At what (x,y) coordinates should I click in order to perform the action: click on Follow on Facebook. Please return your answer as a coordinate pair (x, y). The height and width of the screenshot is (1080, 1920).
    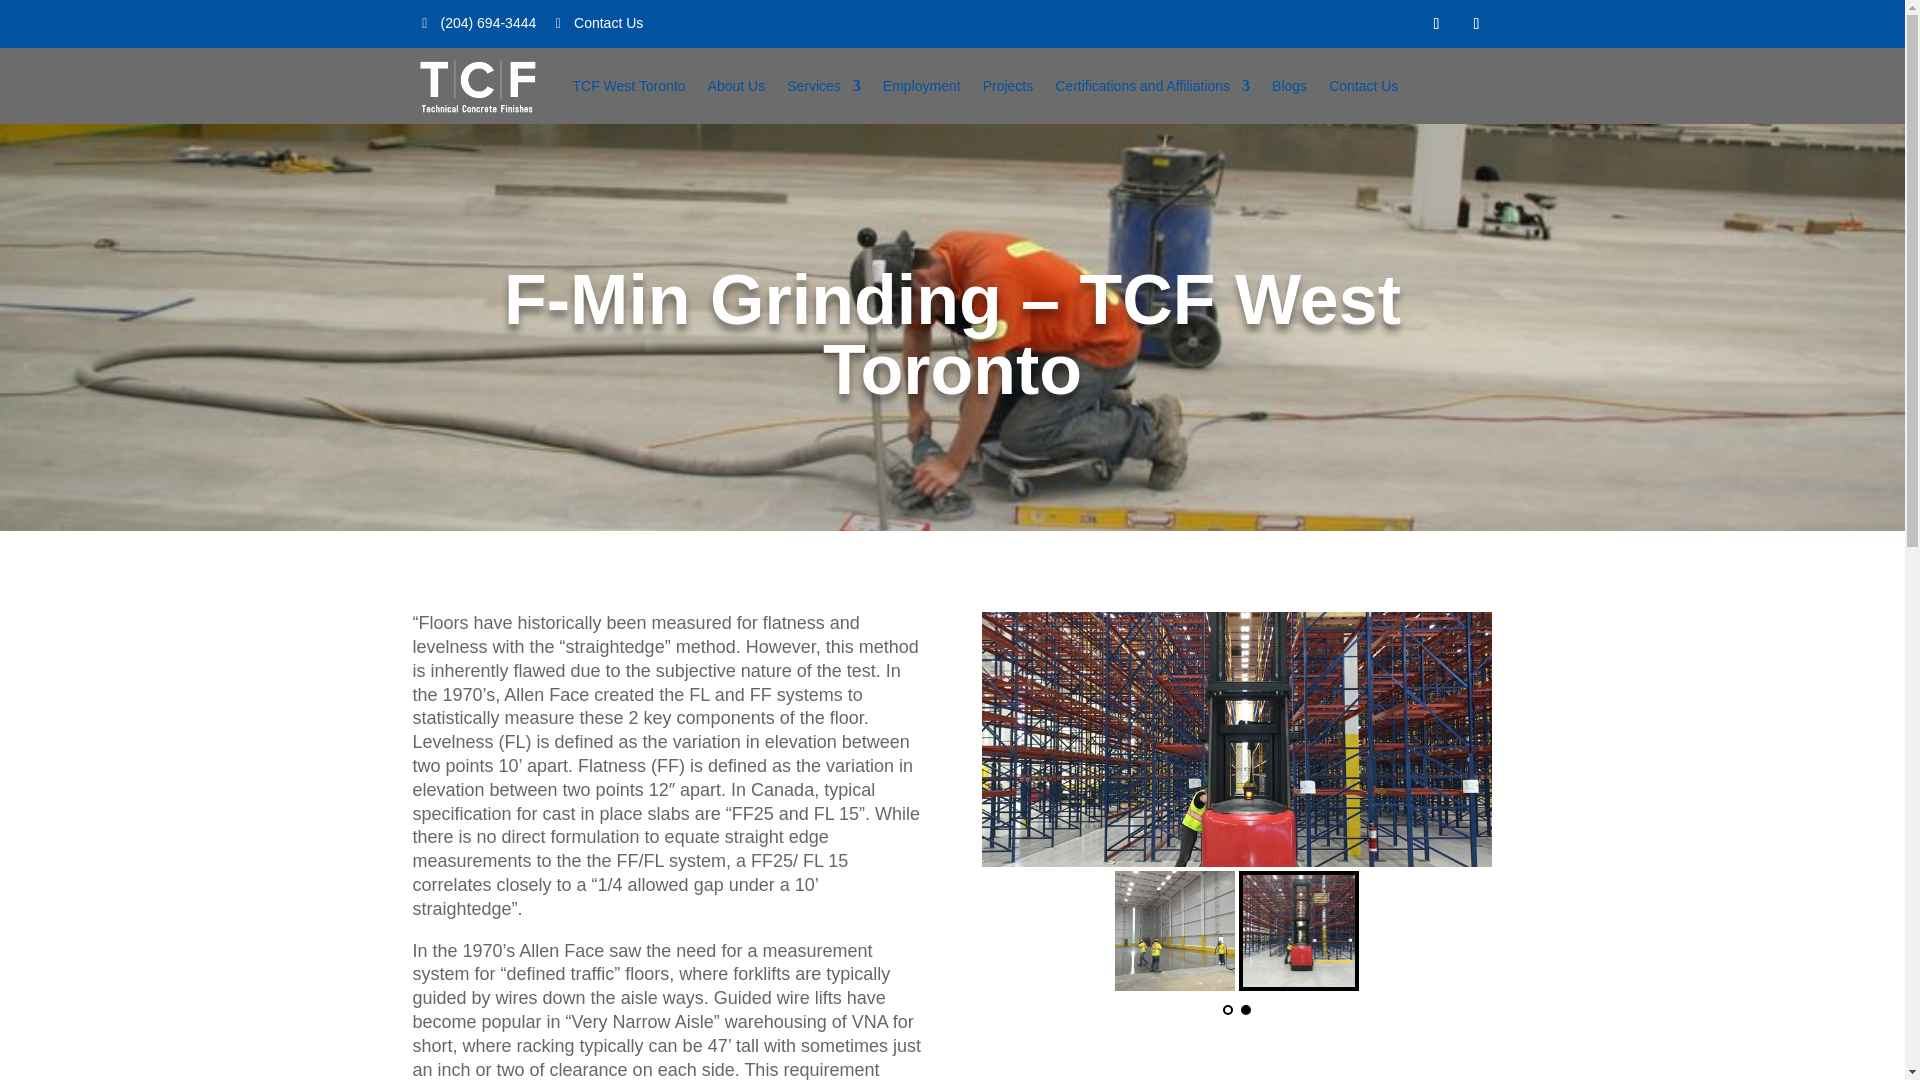
    Looking at the image, I should click on (1436, 23).